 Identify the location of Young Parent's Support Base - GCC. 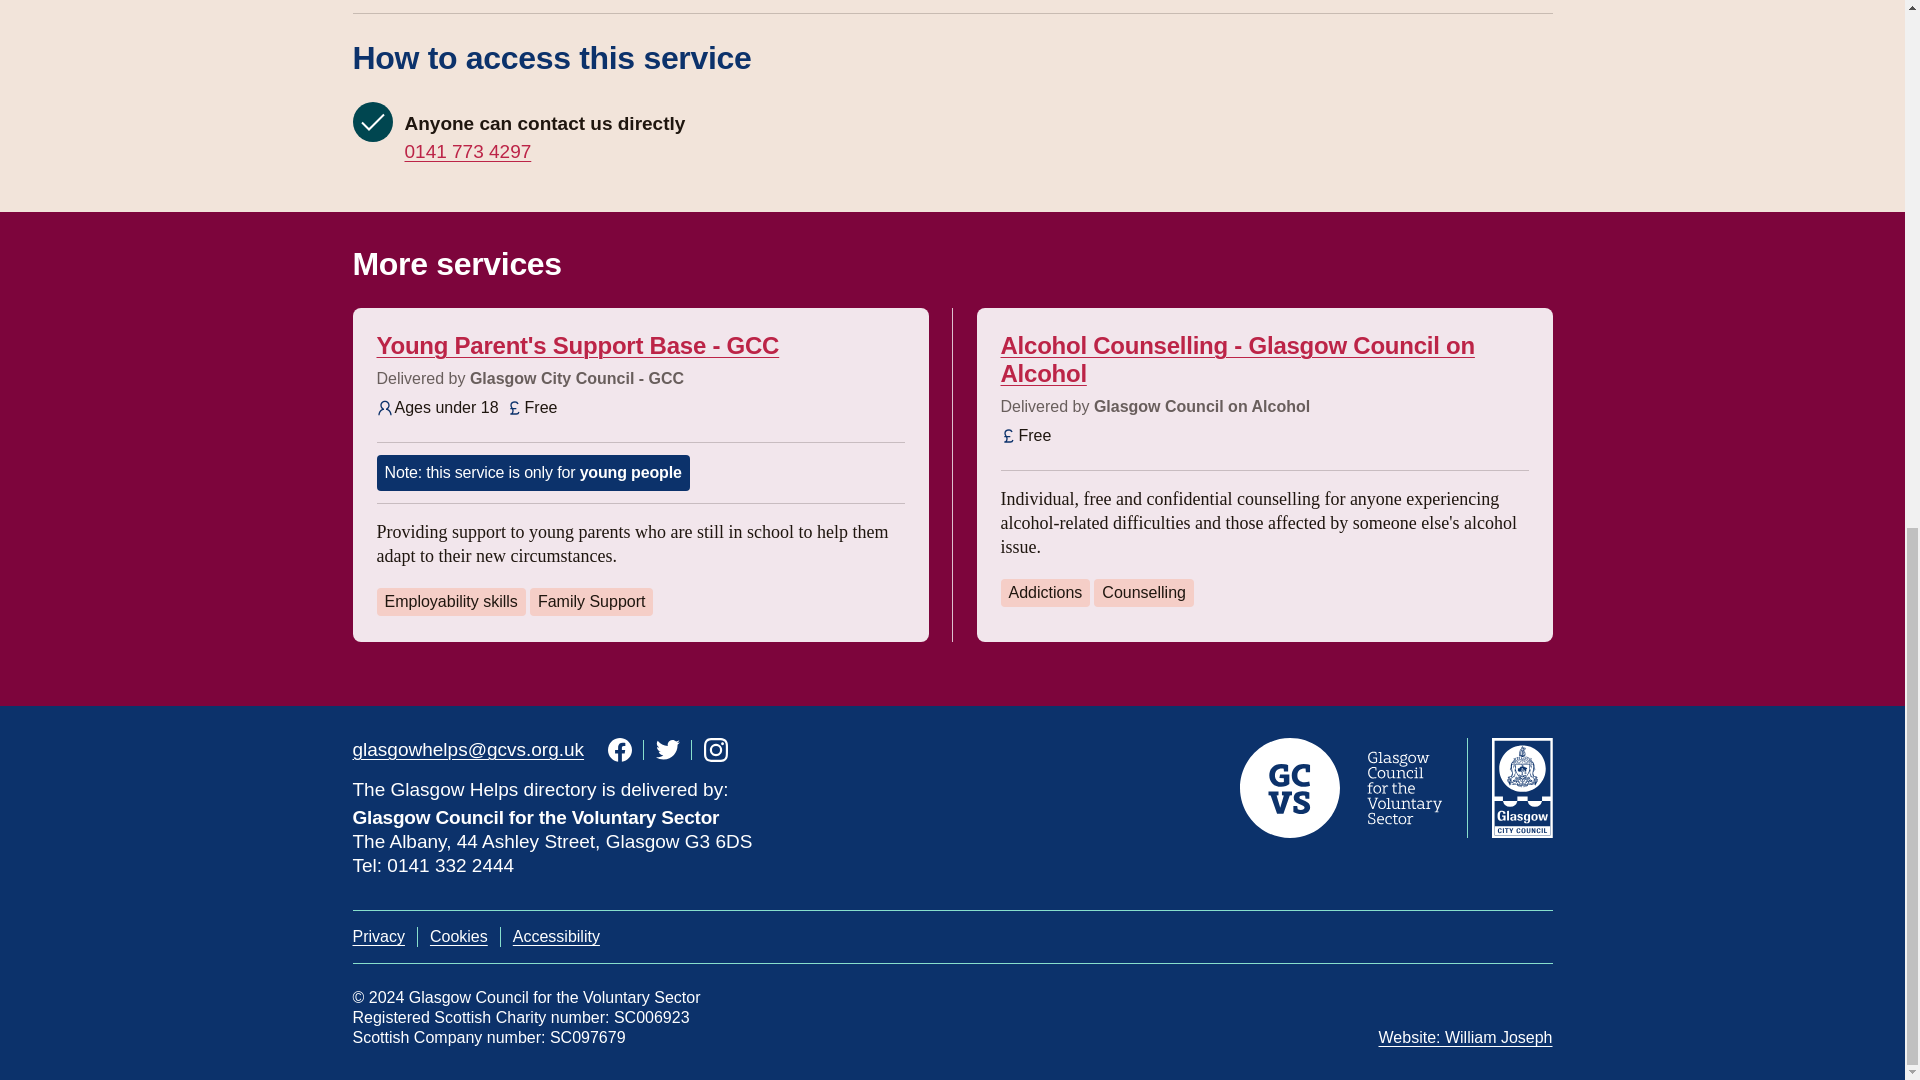
(578, 344).